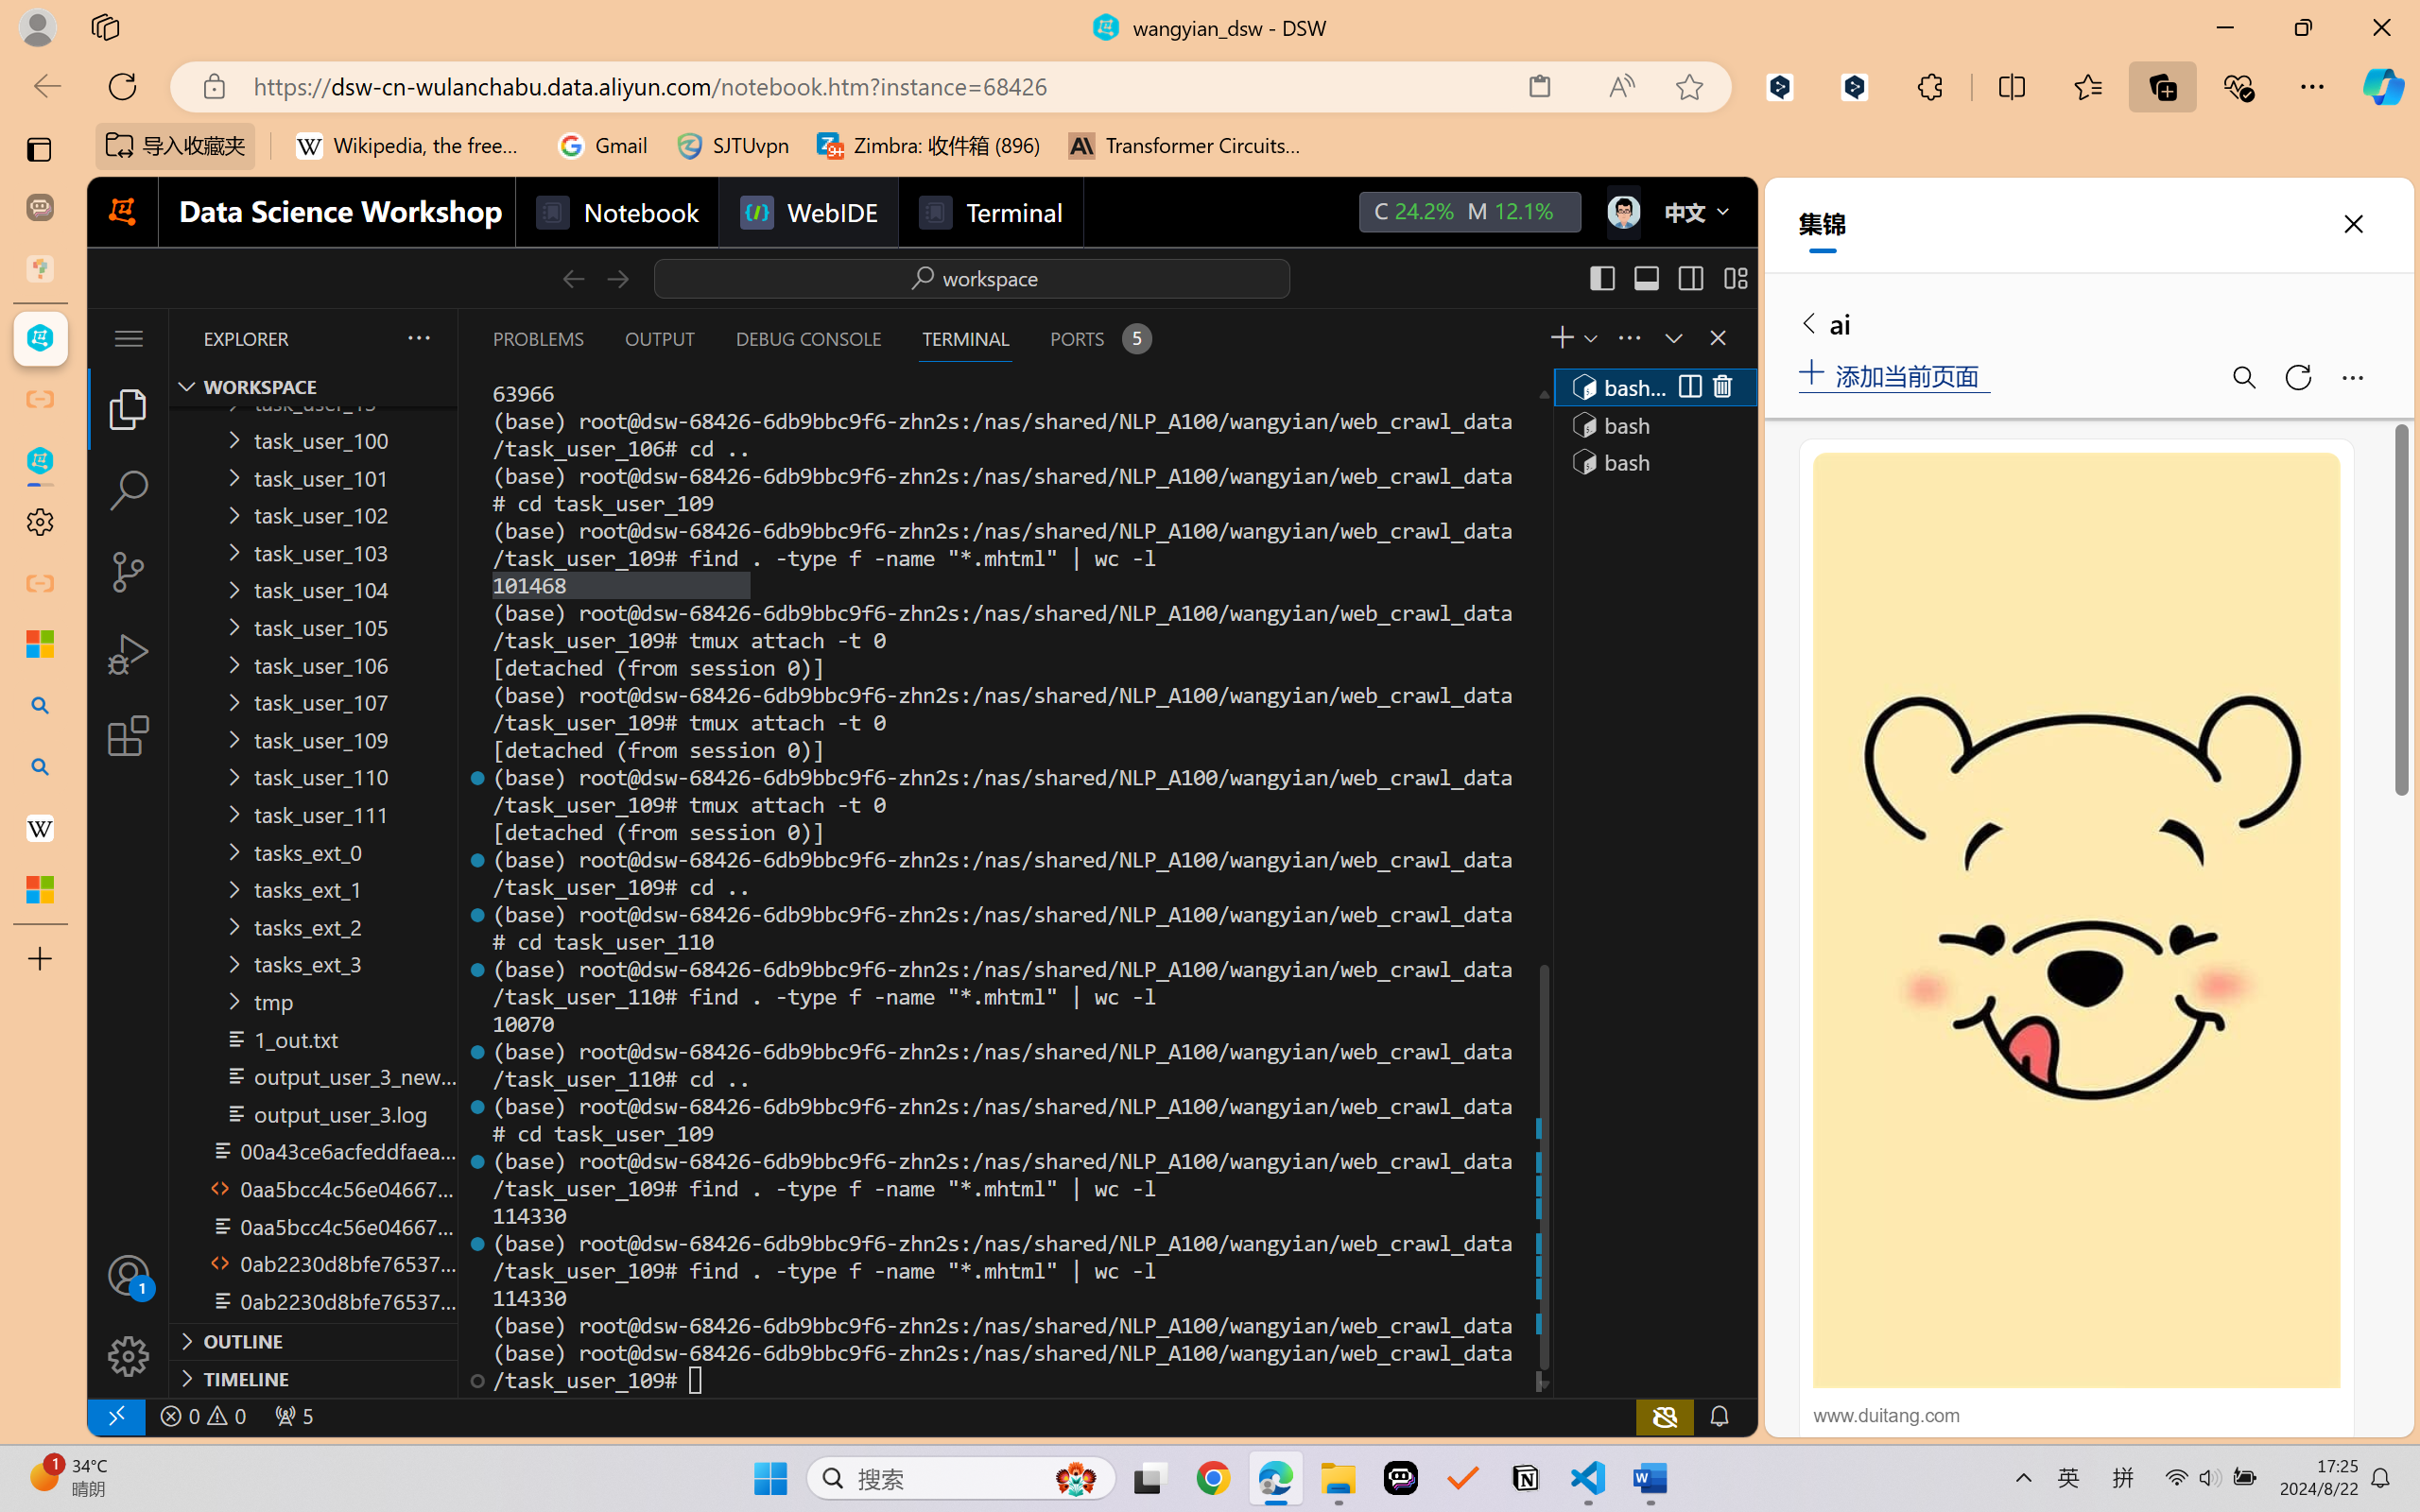 The image size is (2420, 1512). I want to click on Timeline Section, so click(313, 1378).